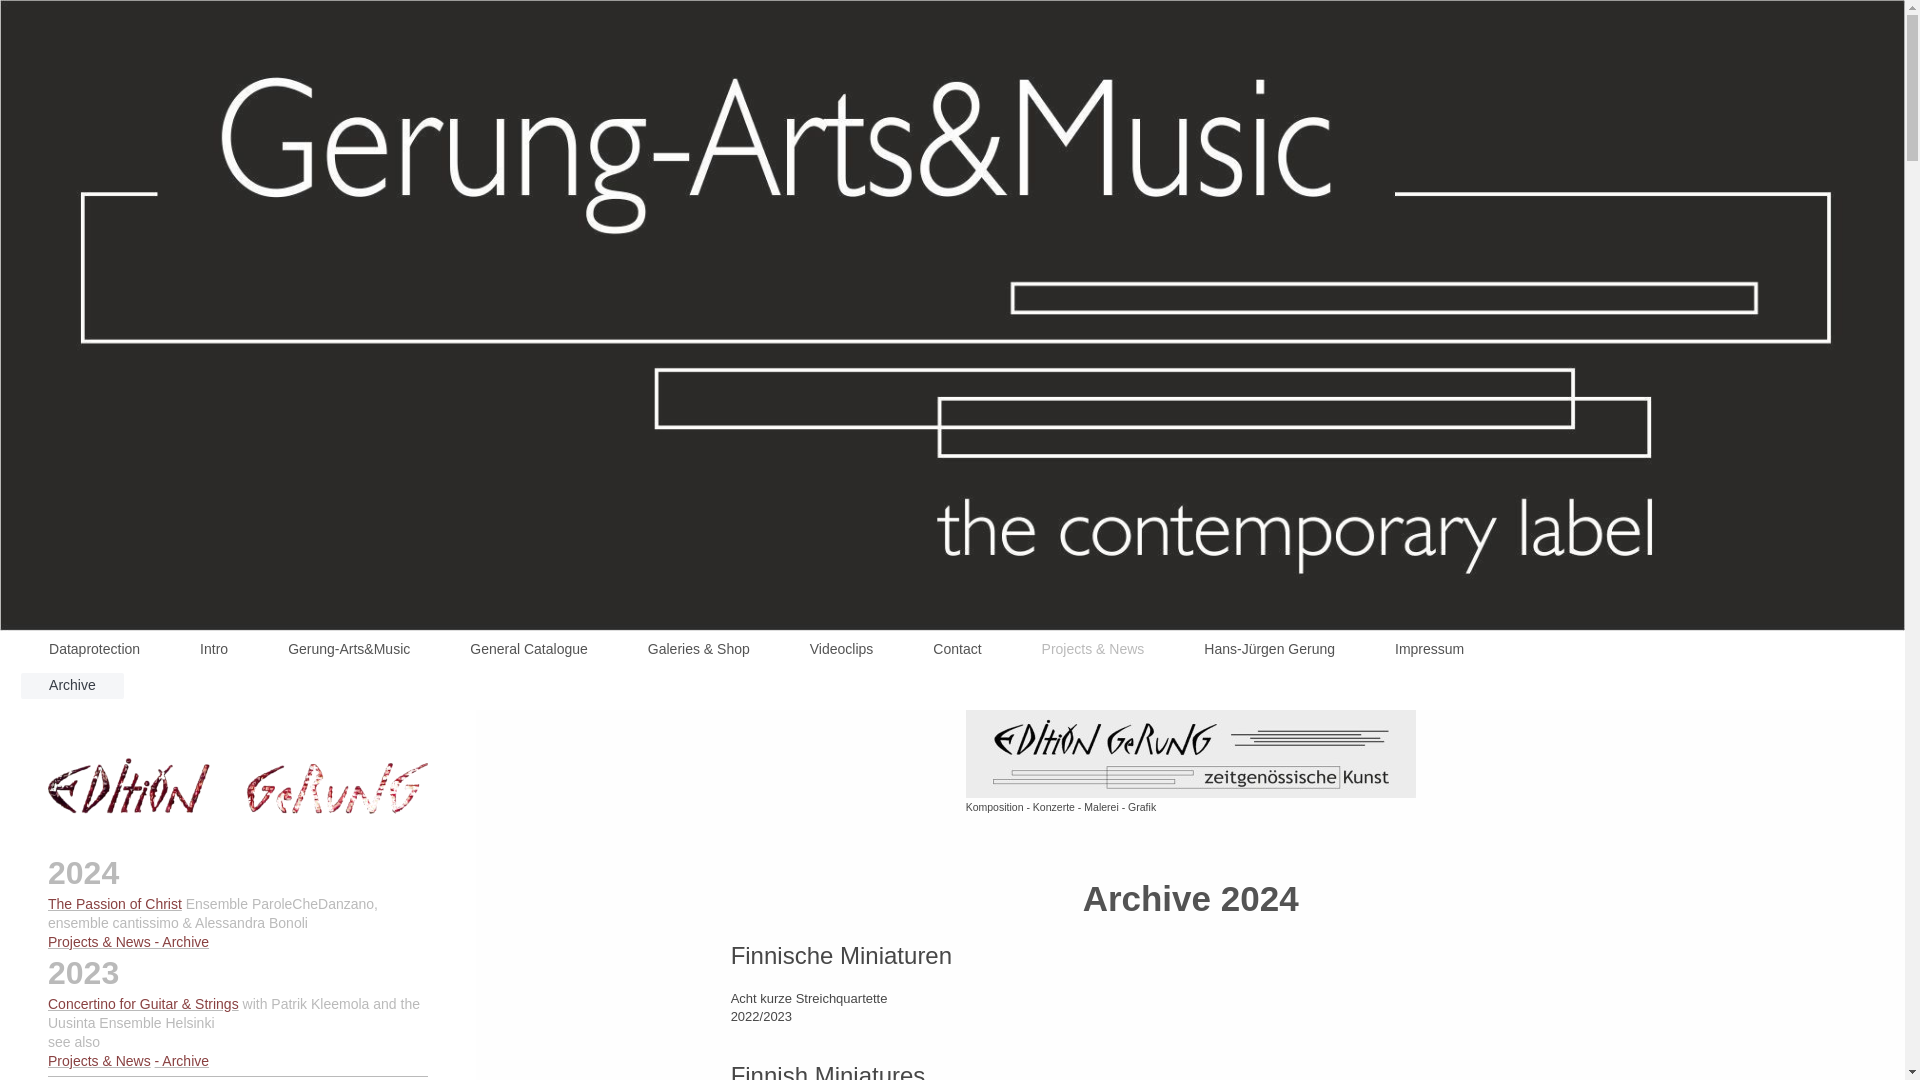 This screenshot has height=1080, width=1920. I want to click on Komposition - Konzerte - Malerei - Grafik, so click(1190, 762).